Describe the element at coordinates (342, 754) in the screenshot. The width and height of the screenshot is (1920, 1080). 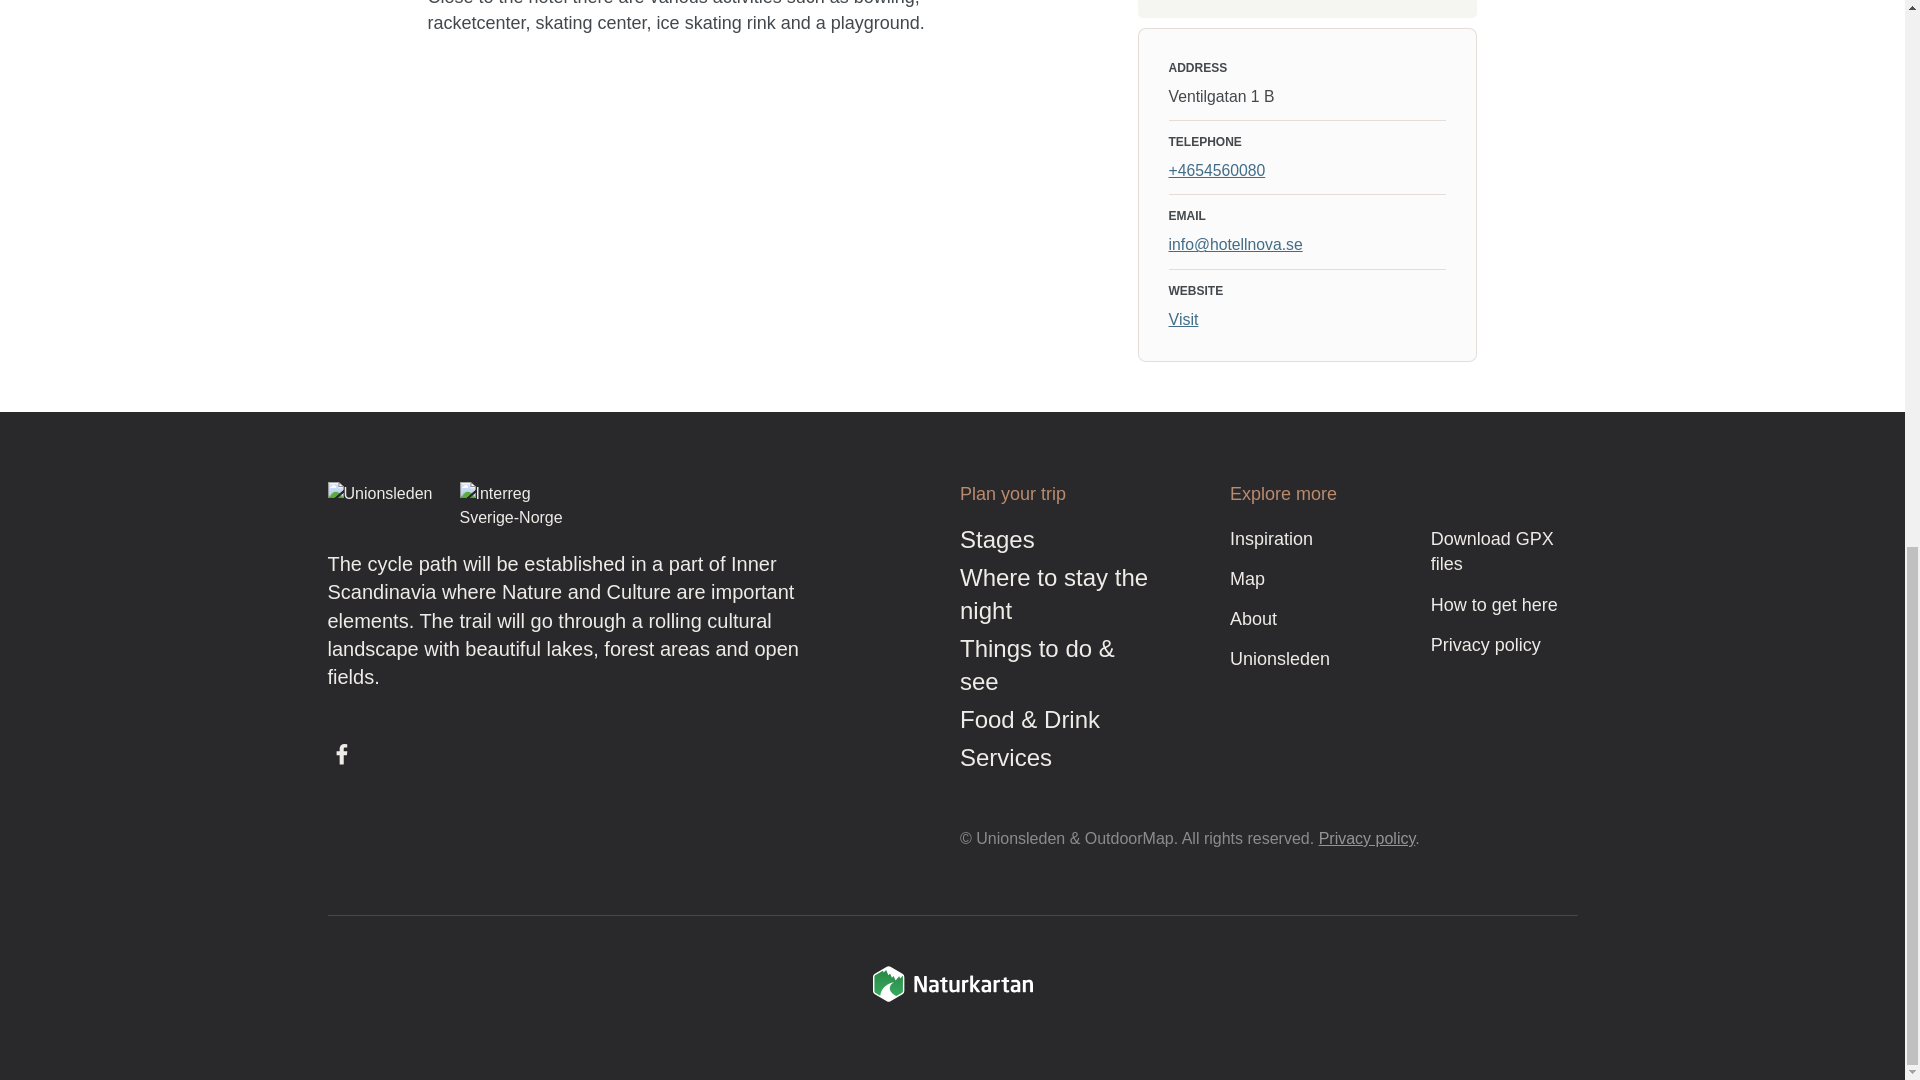
I see `Facebook` at that location.